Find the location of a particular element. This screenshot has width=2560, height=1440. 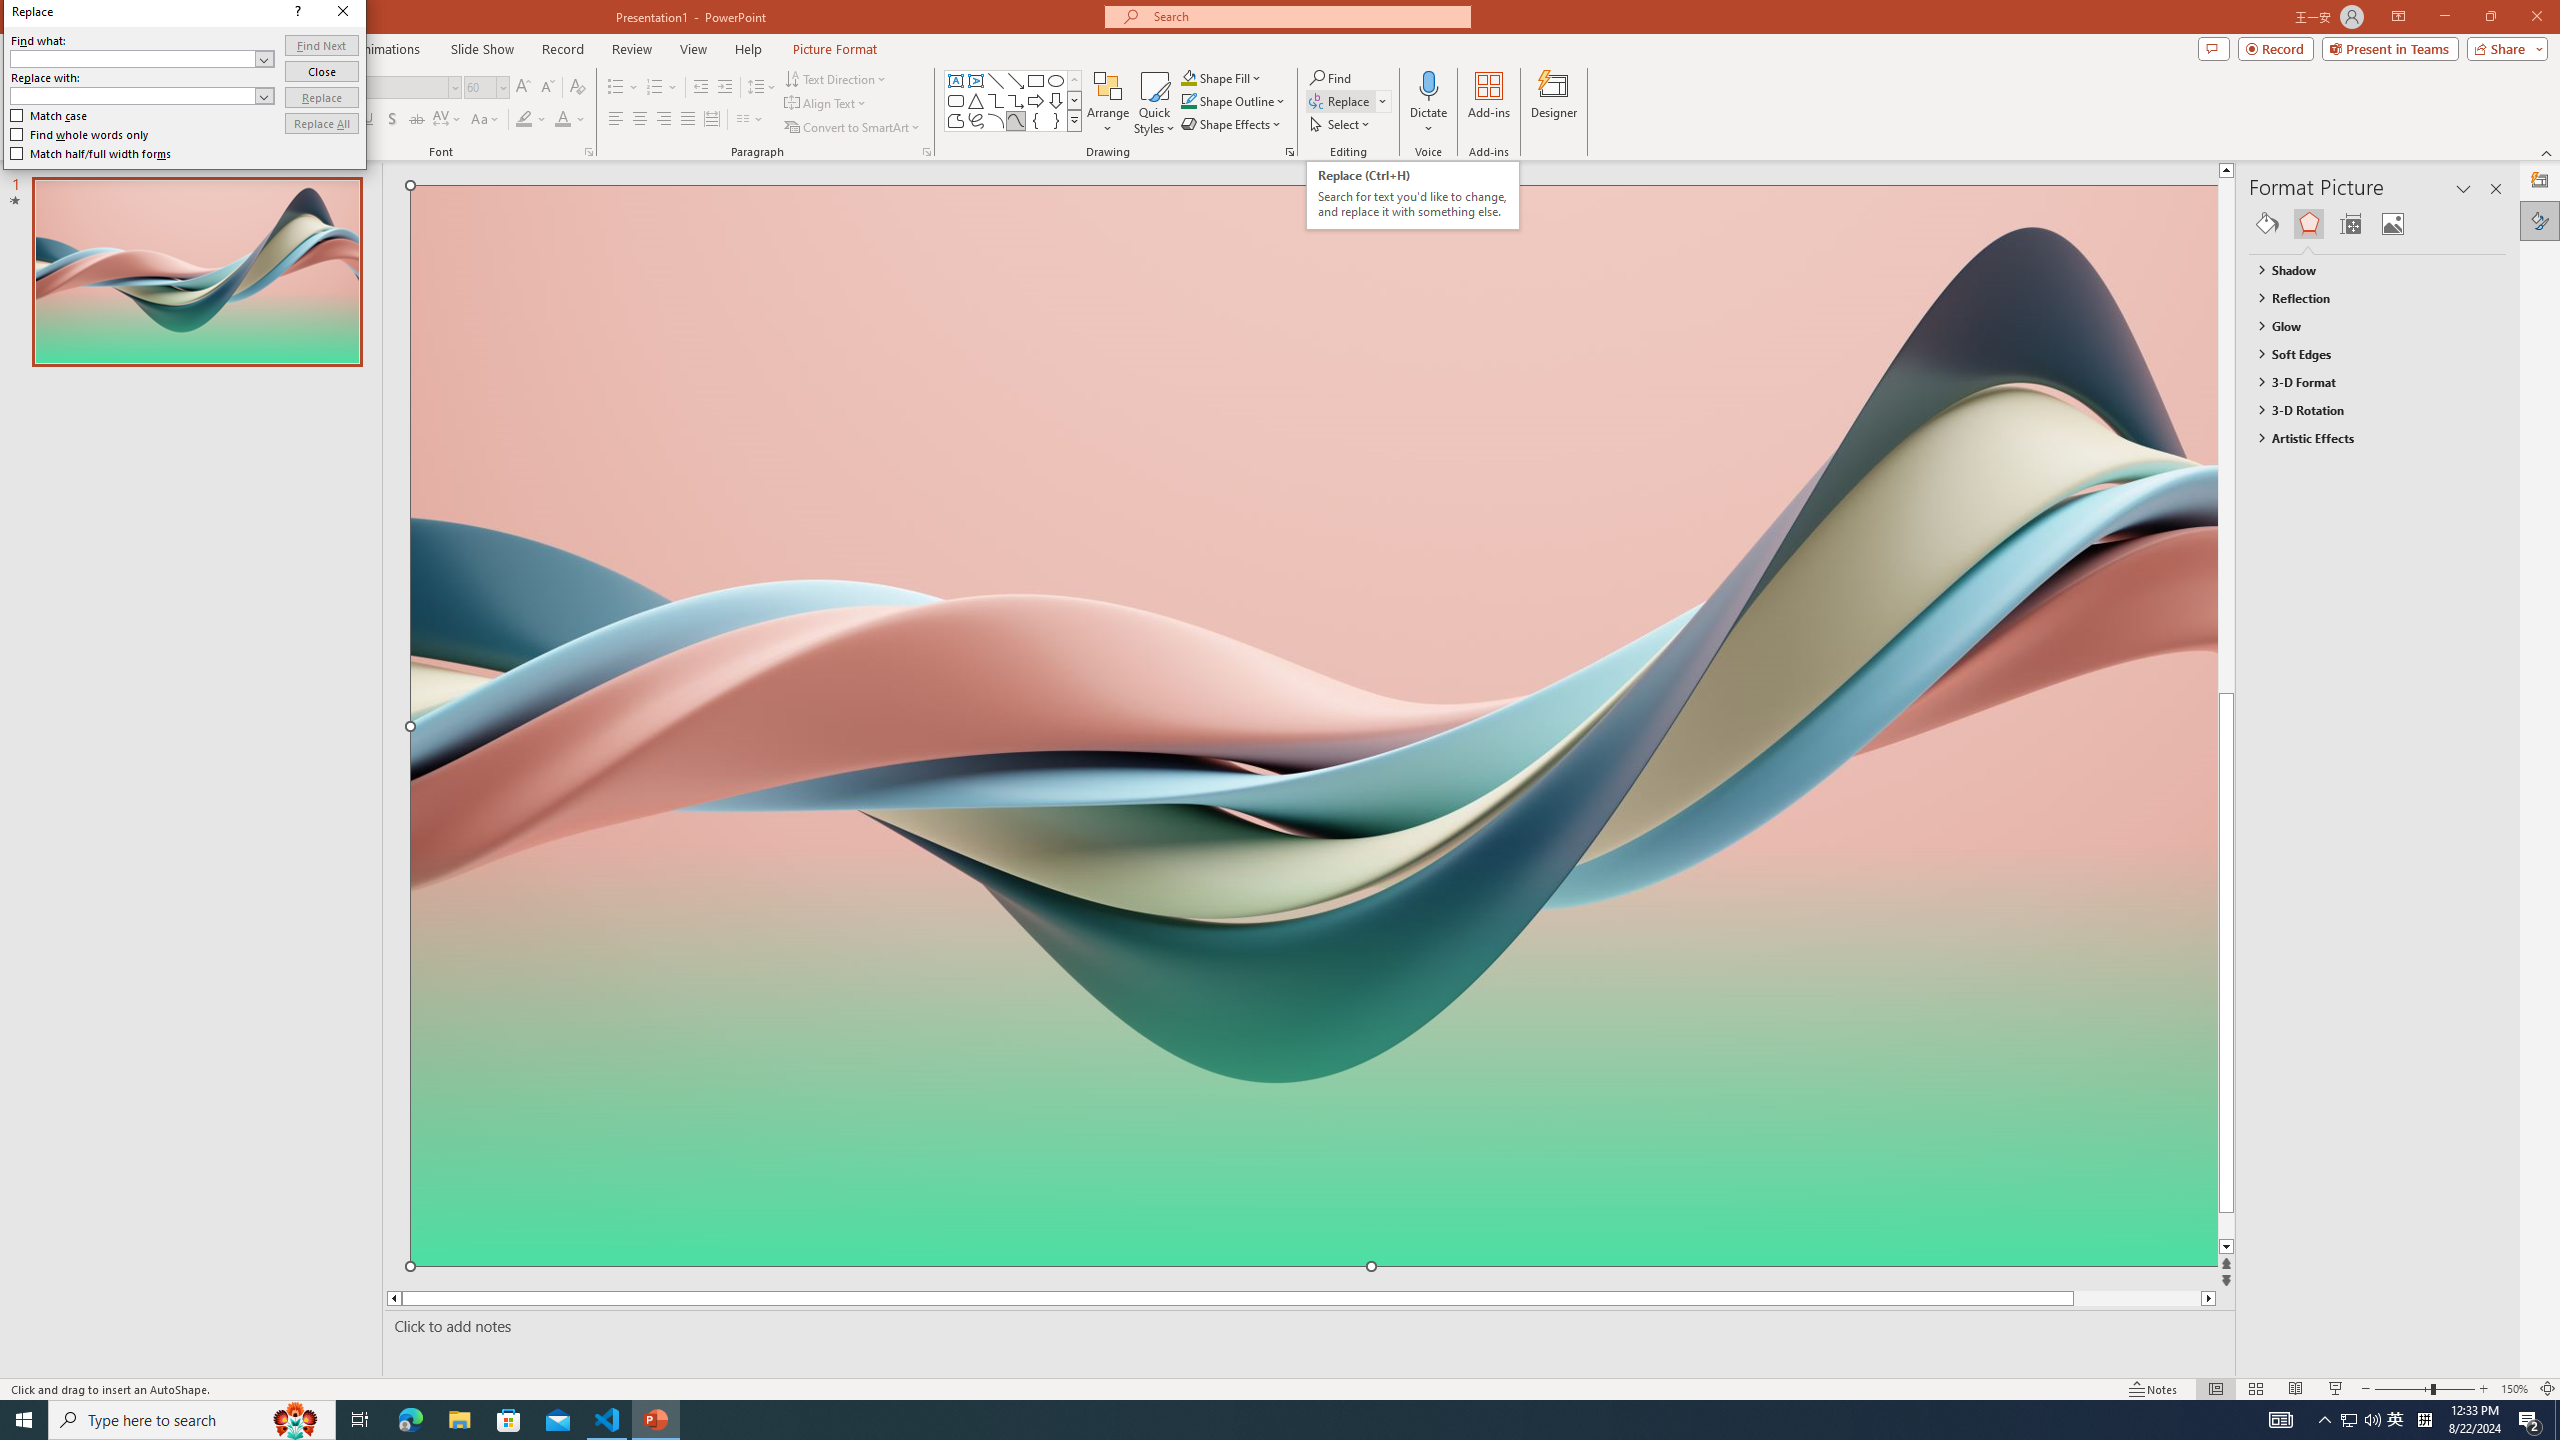

Text Highlight Color is located at coordinates (531, 120).